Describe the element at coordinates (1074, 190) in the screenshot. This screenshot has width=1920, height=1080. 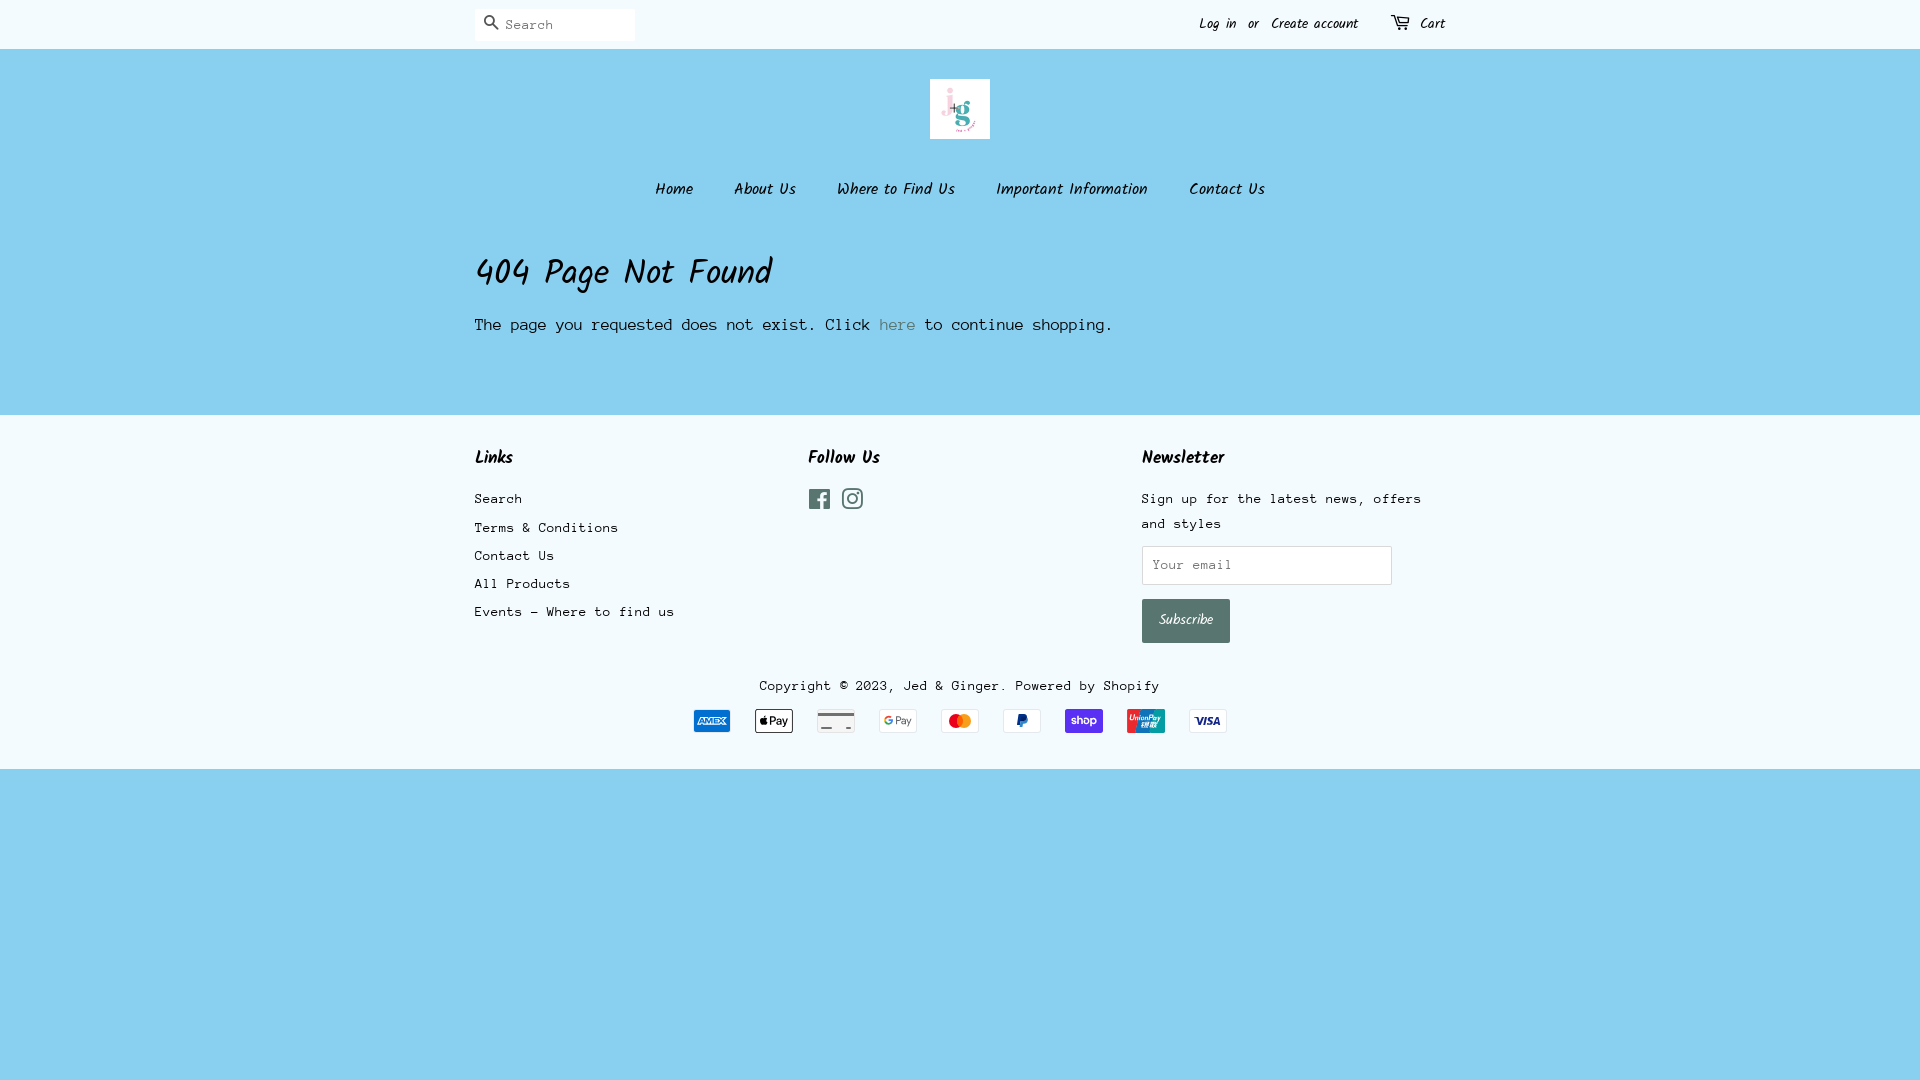
I see `Important Information` at that location.